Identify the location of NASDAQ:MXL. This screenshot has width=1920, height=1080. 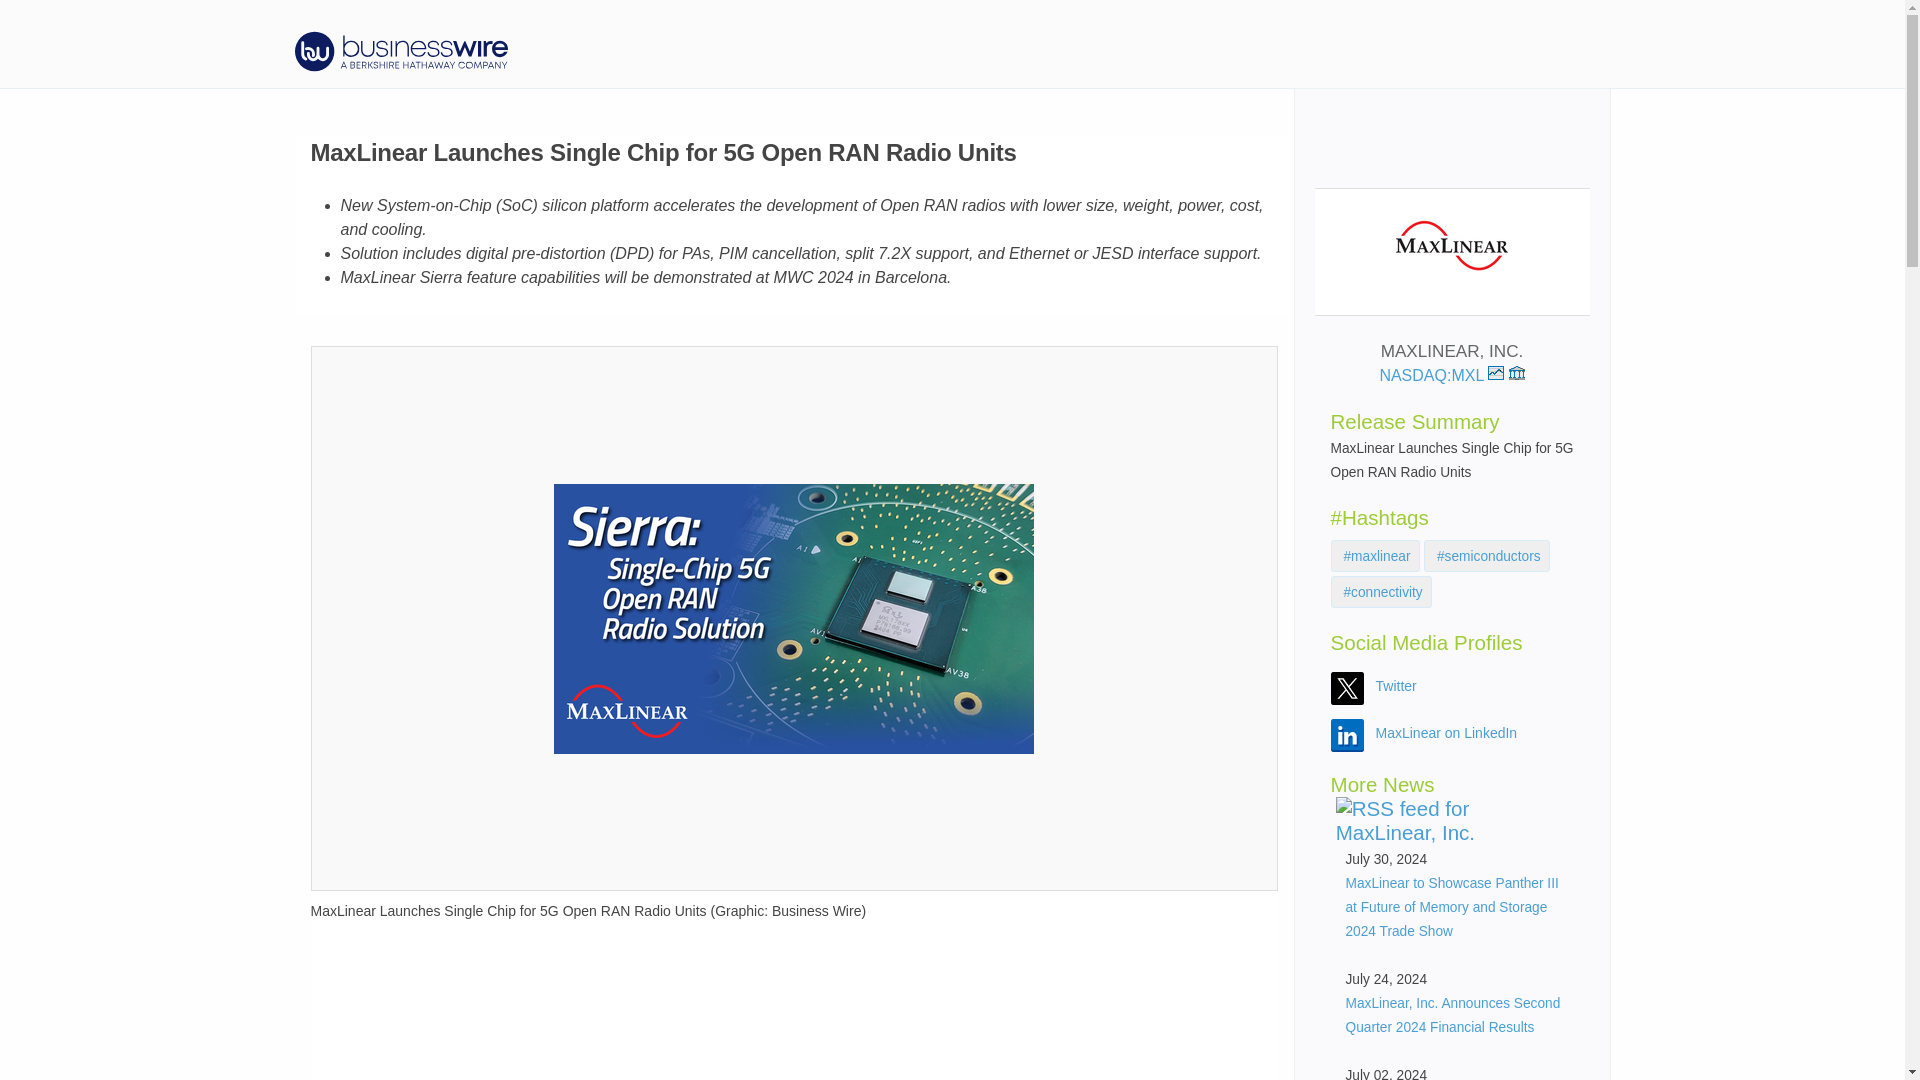
(1440, 376).